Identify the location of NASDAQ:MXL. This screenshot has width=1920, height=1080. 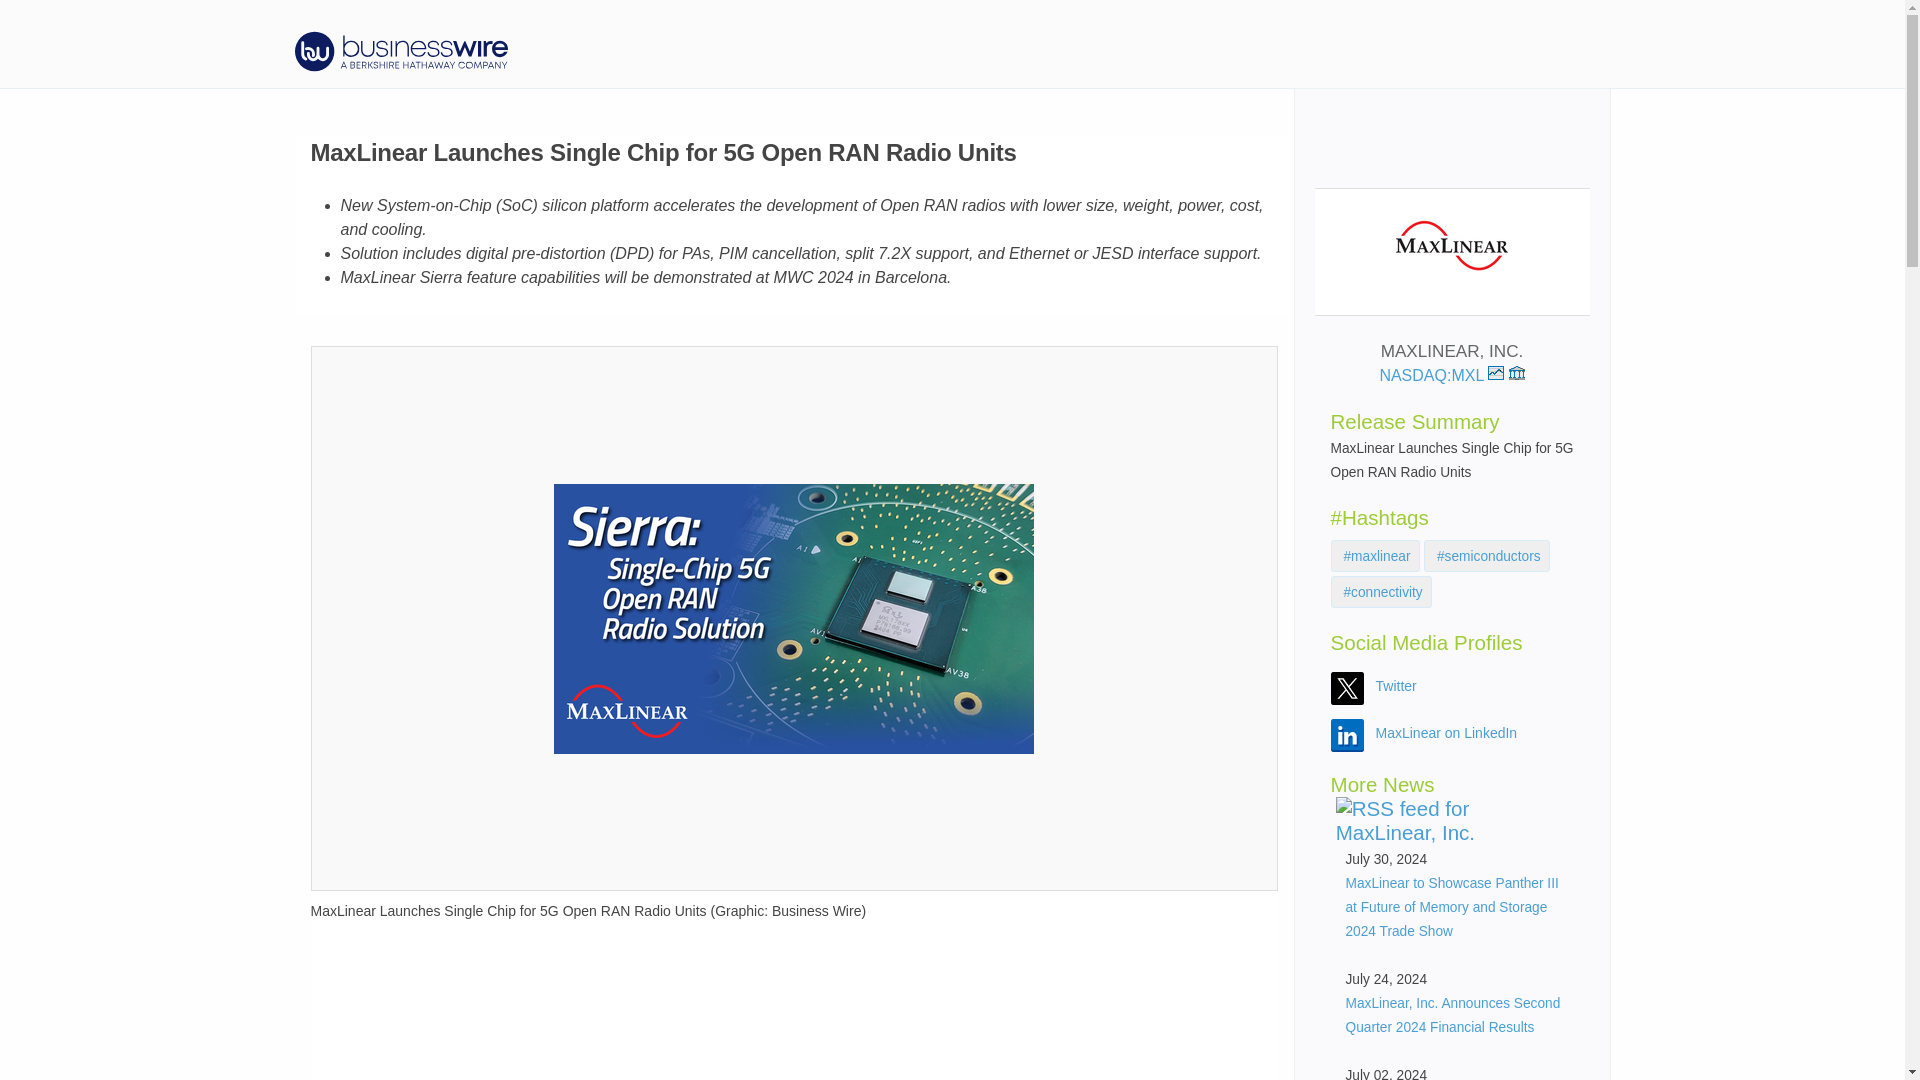
(1440, 376).